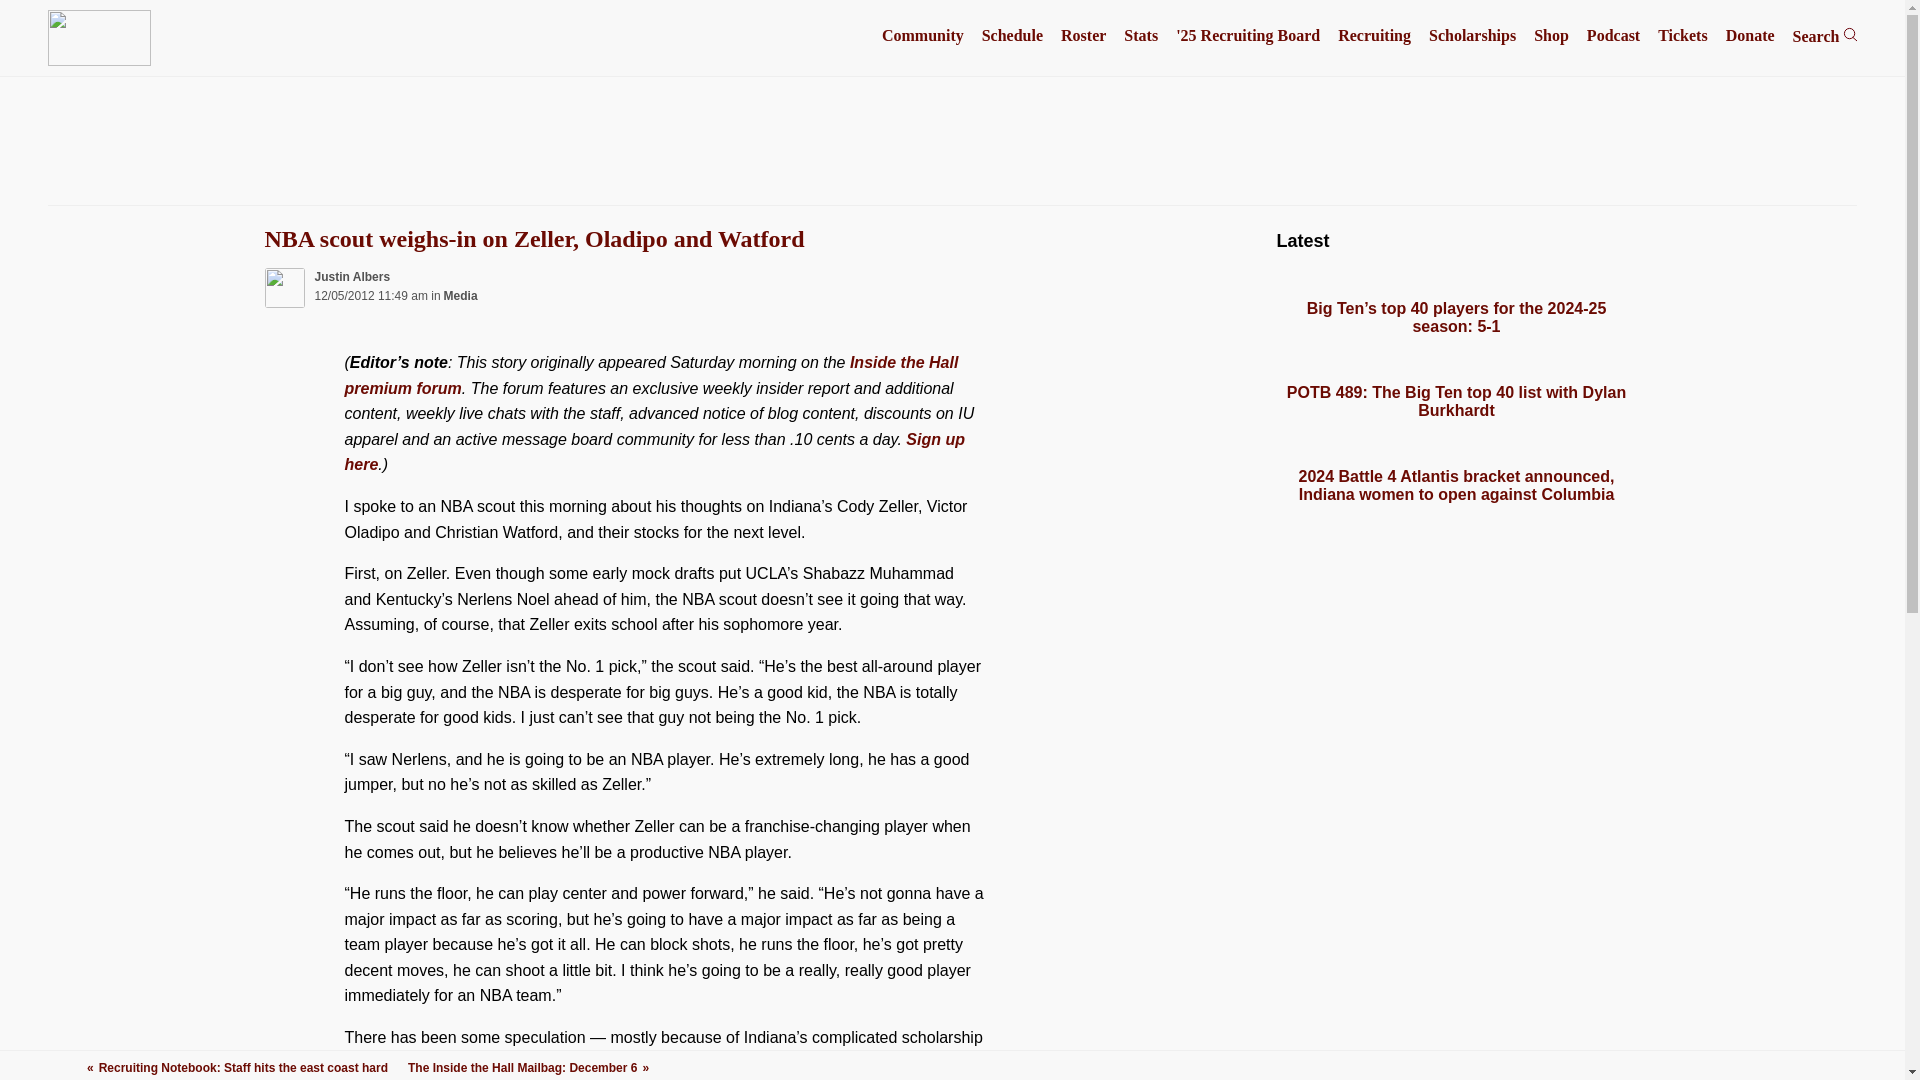  What do you see at coordinates (460, 296) in the screenshot?
I see `Media` at bounding box center [460, 296].